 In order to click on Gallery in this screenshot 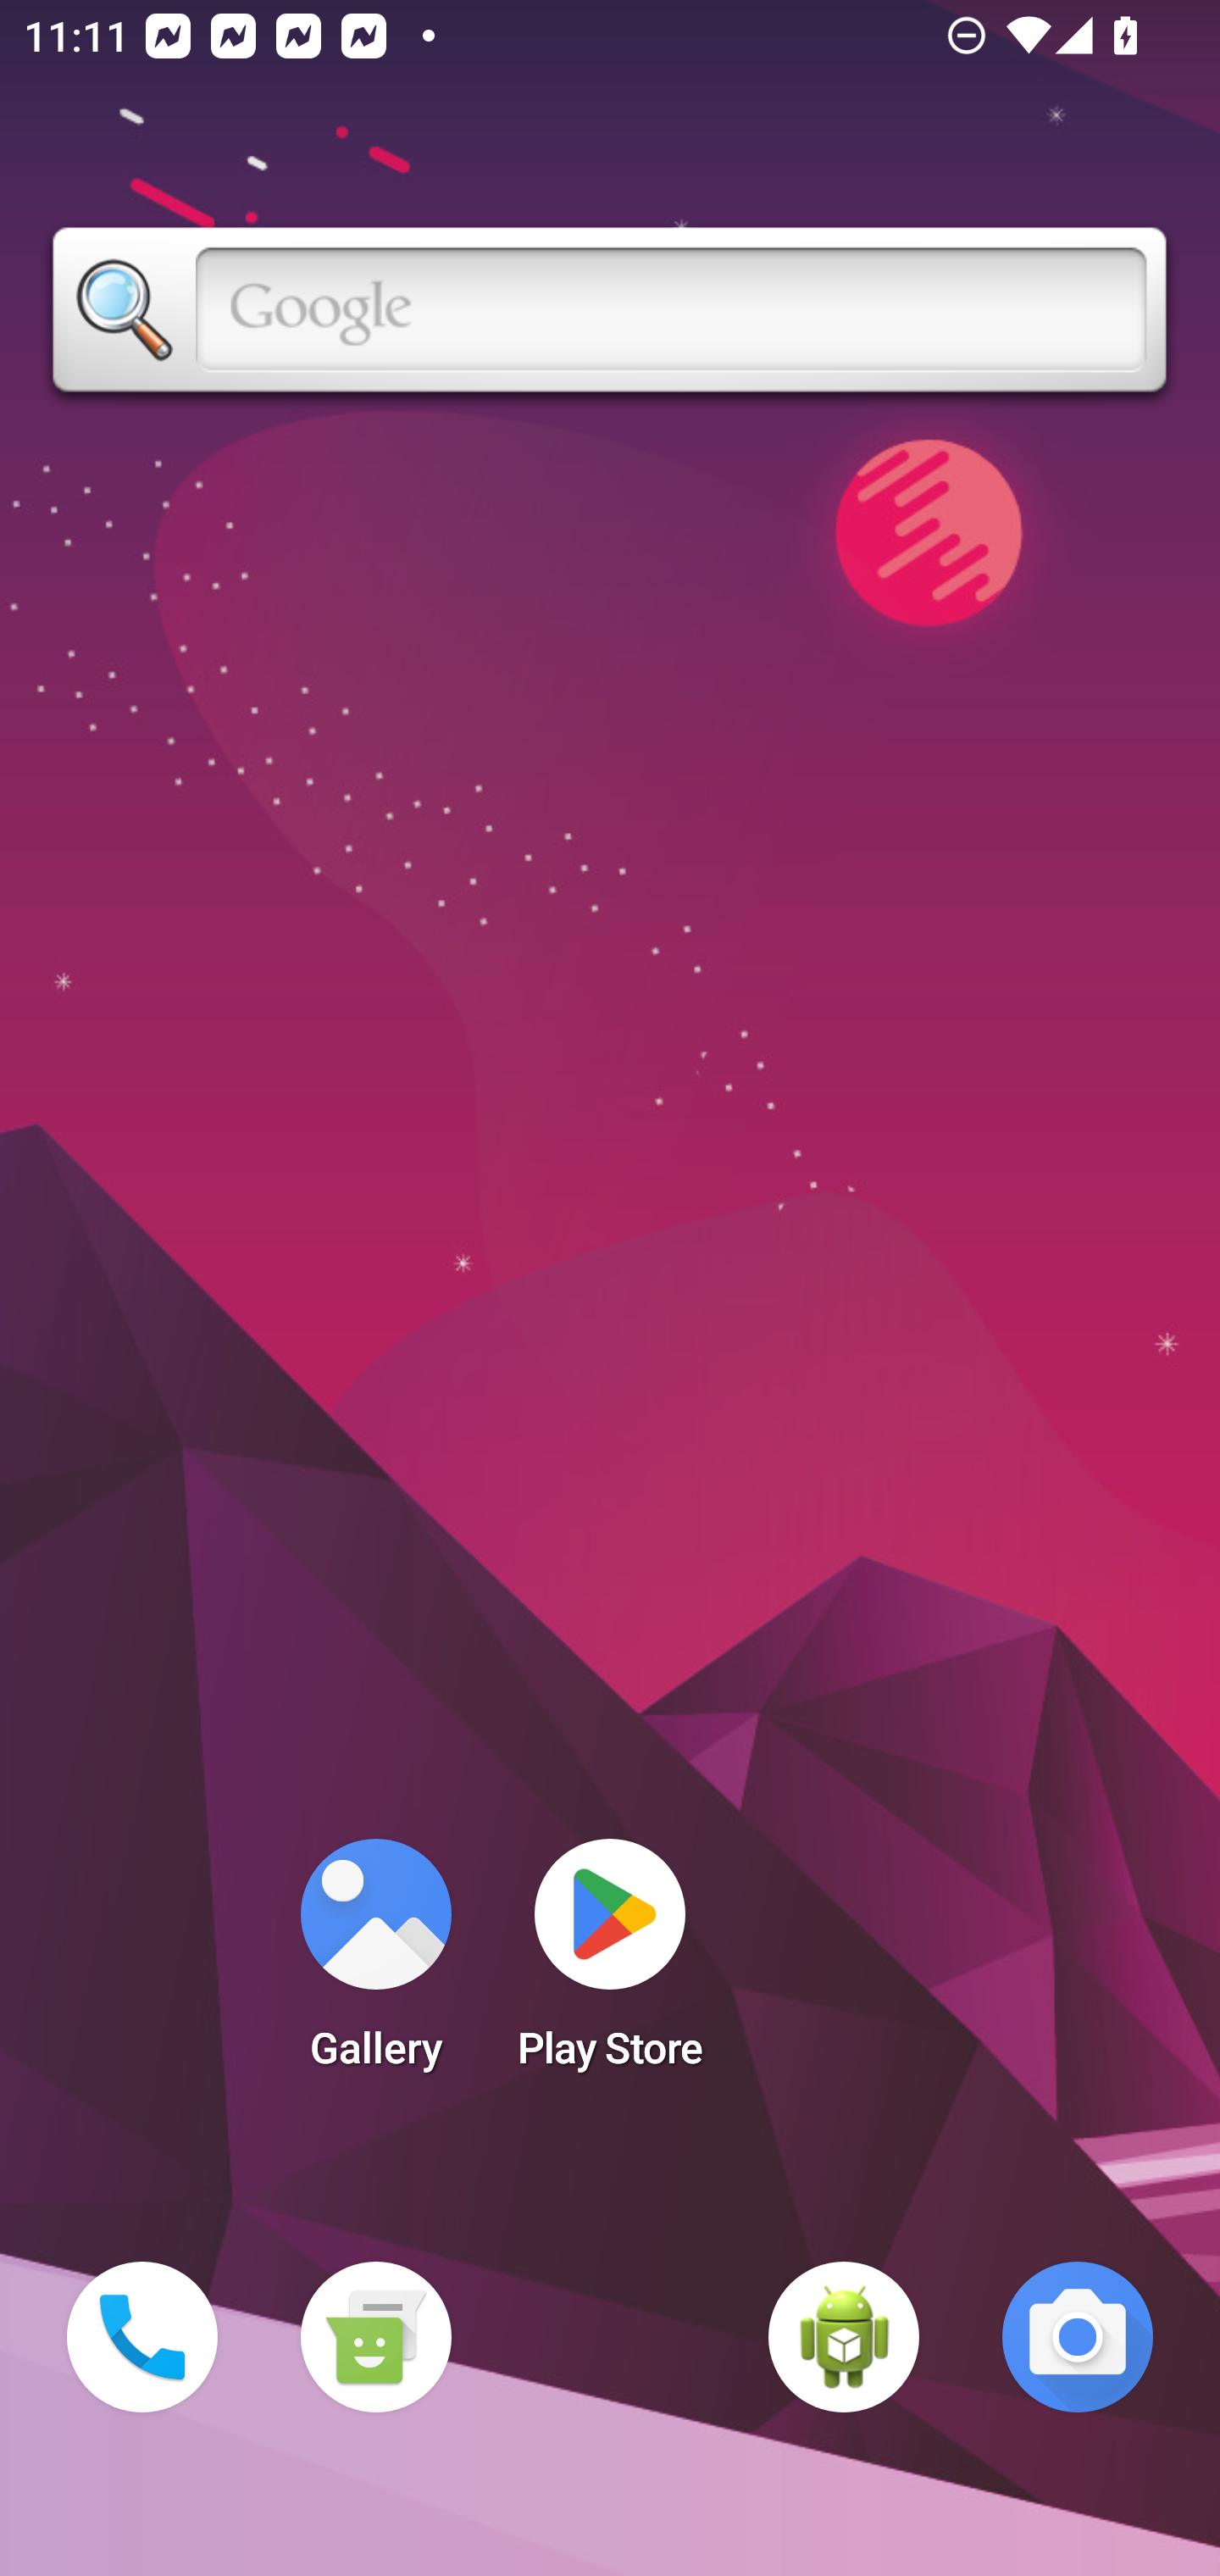, I will do `click(375, 1964)`.